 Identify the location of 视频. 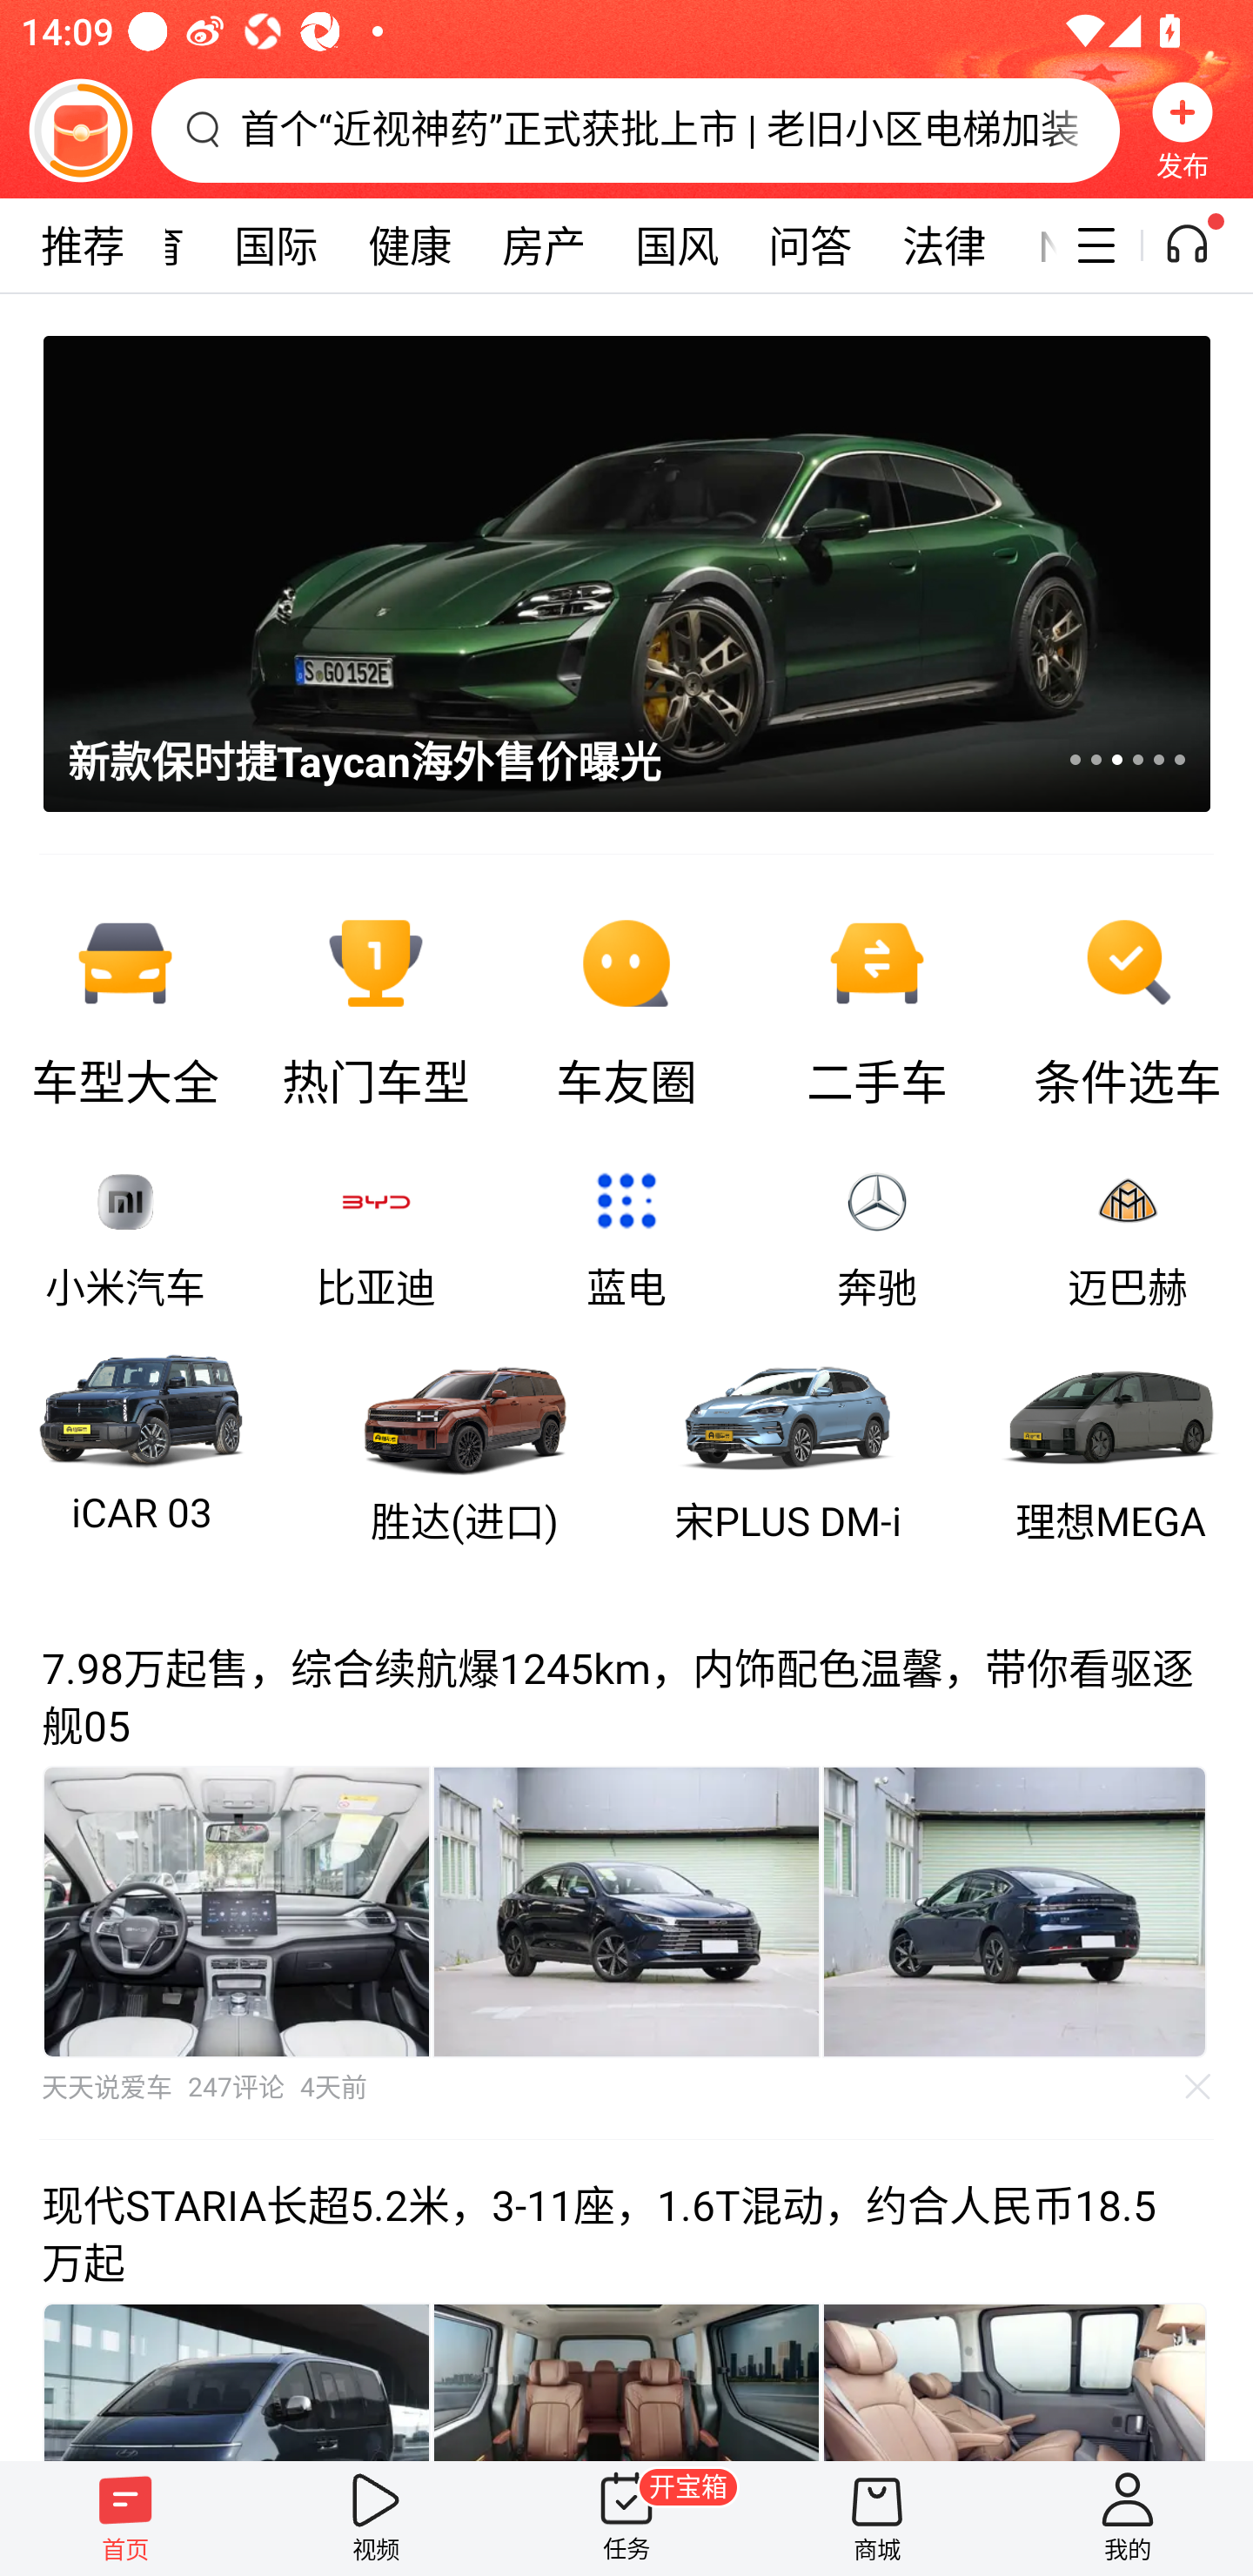
(376, 2518).